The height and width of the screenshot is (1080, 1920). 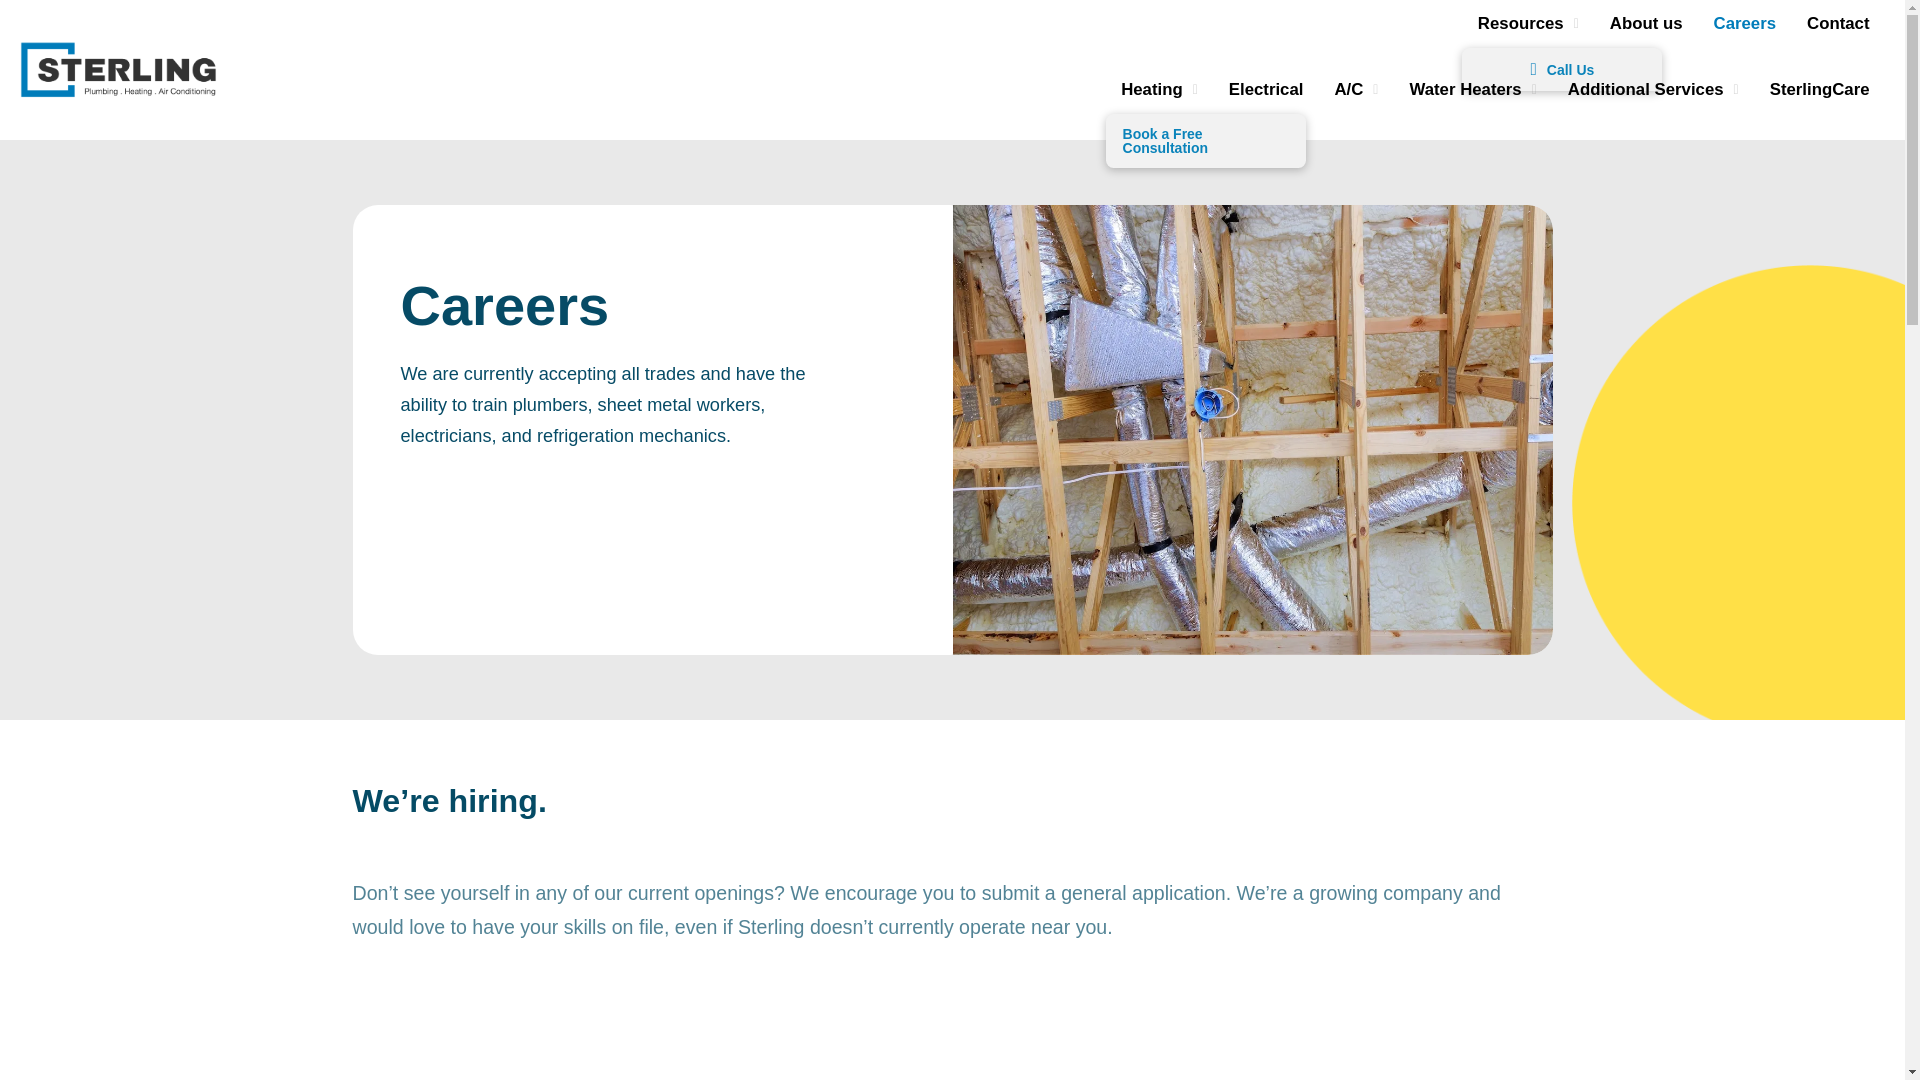 What do you see at coordinates (1562, 69) in the screenshot?
I see `Call Us` at bounding box center [1562, 69].